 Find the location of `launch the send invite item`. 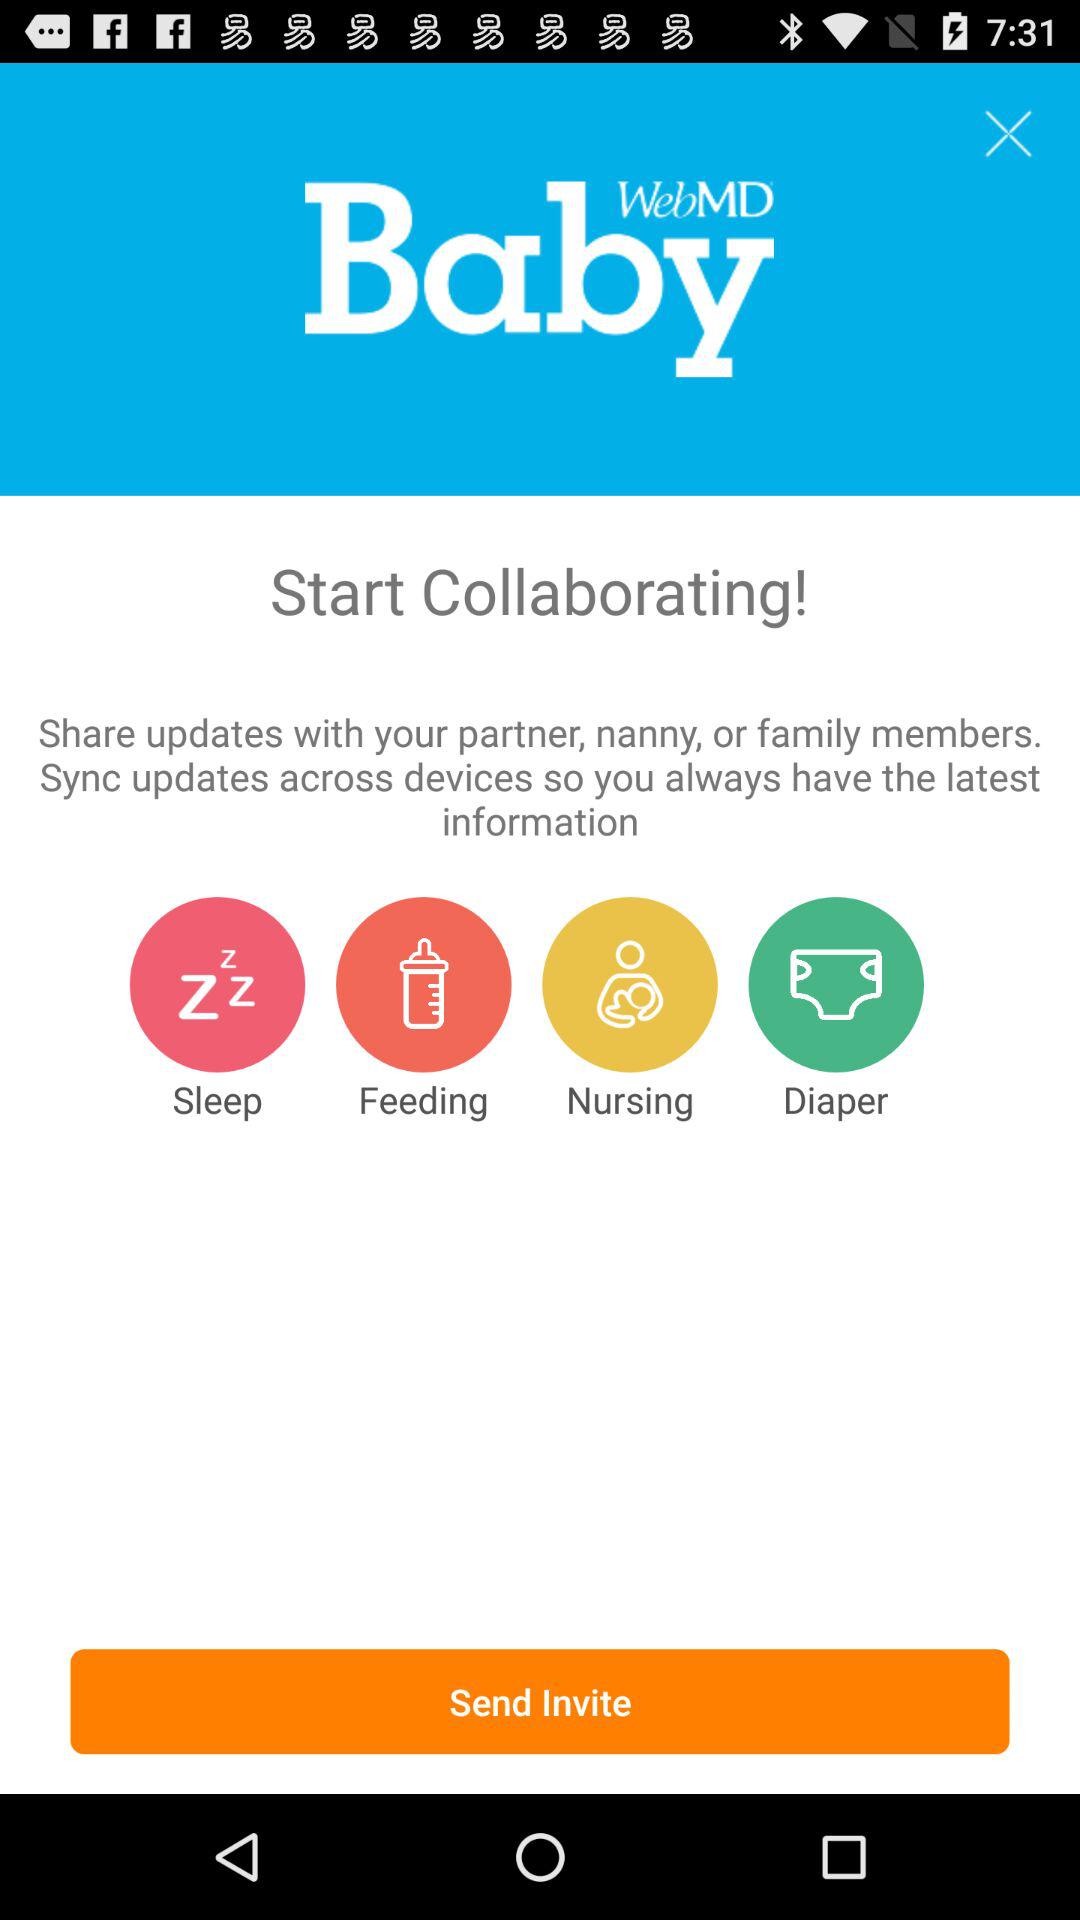

launch the send invite item is located at coordinates (540, 1702).